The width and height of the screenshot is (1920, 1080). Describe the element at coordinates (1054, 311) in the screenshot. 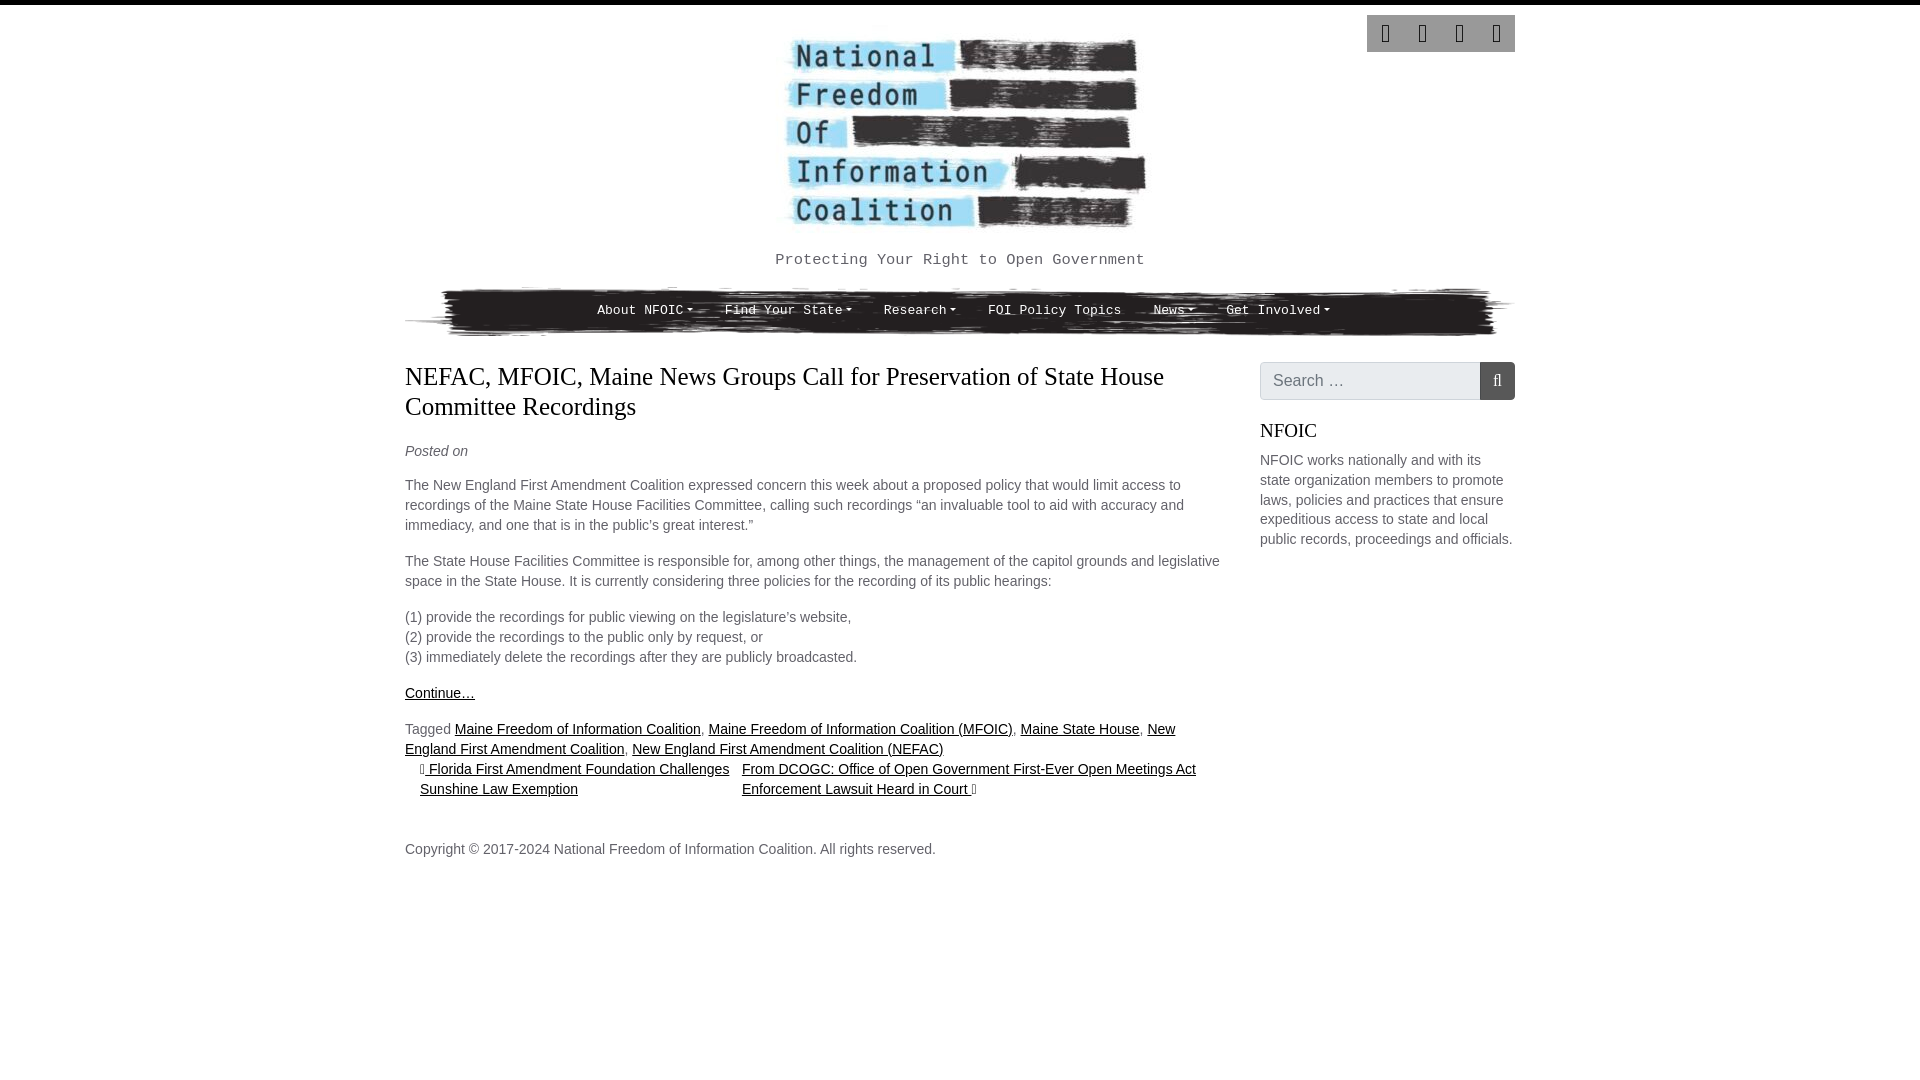

I see `FOI Policy Topics` at that location.